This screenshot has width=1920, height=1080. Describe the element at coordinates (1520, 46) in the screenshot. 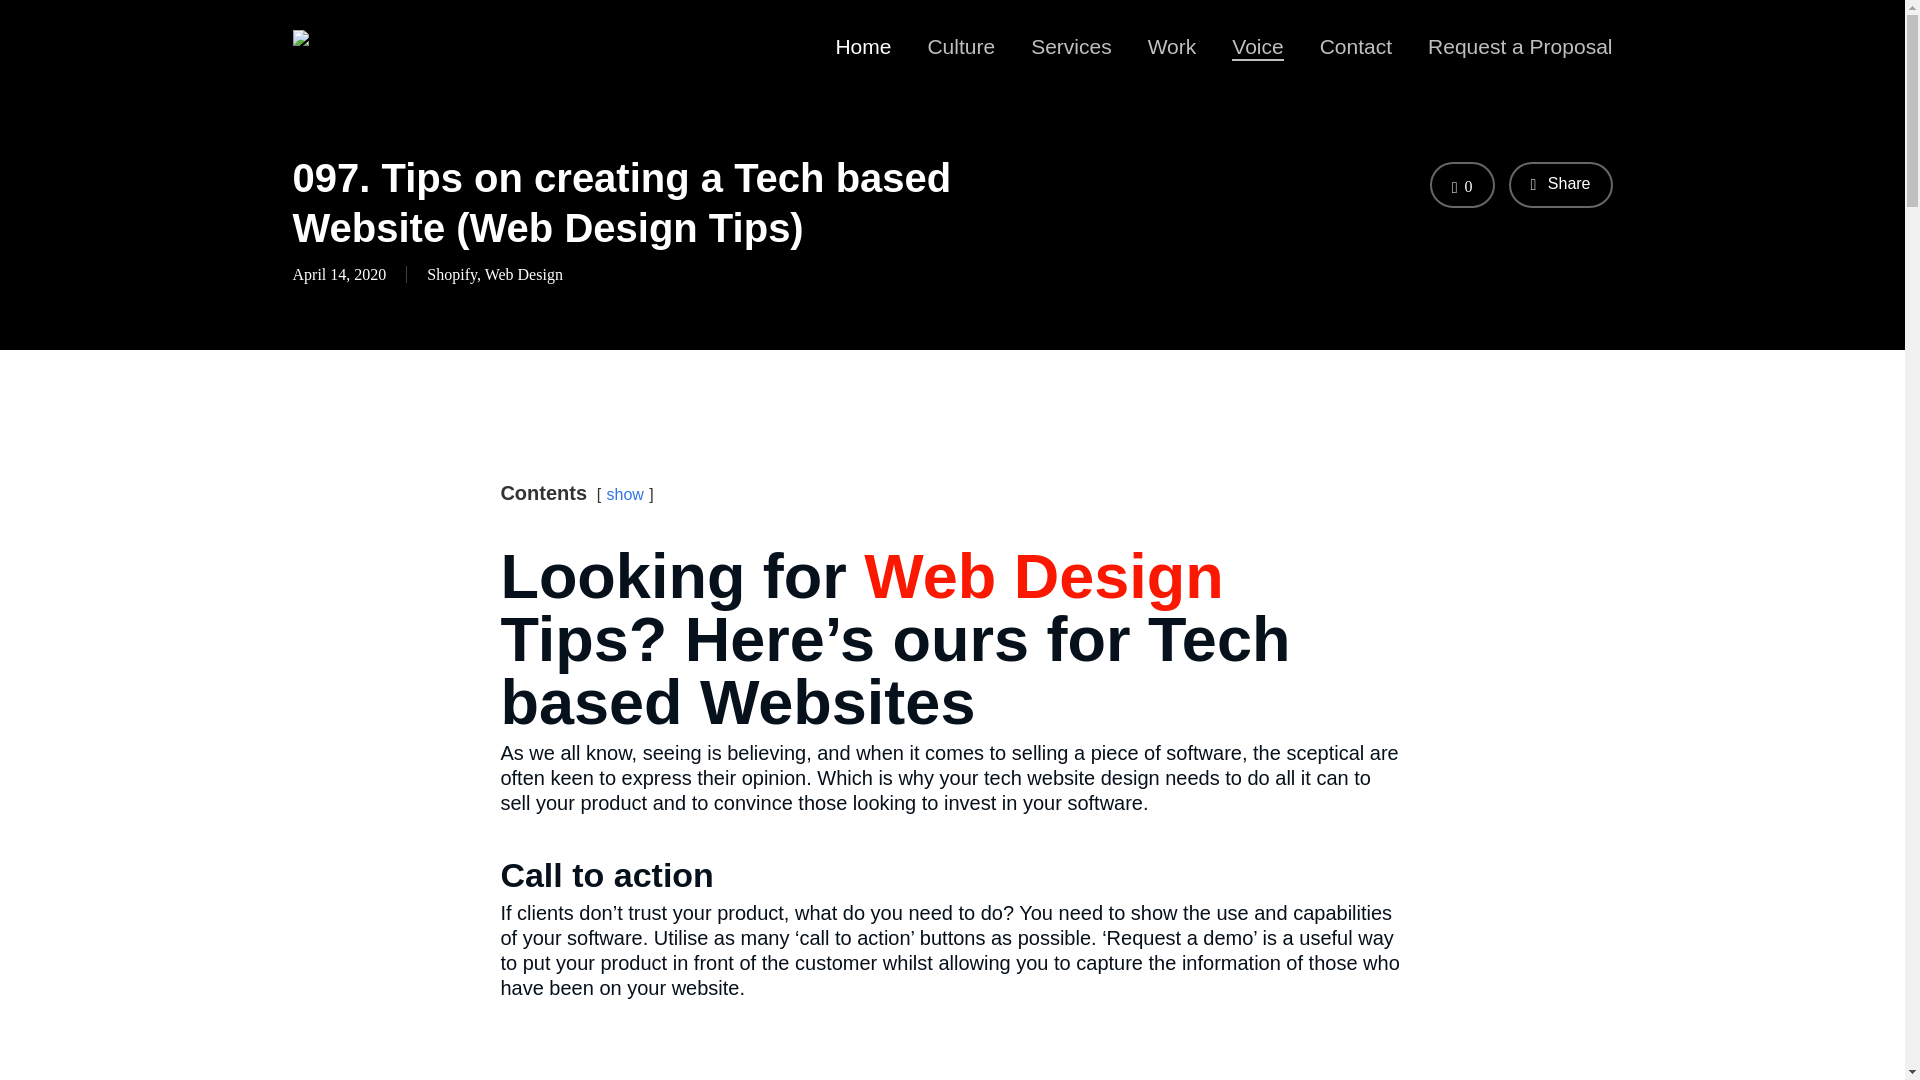

I see `Request a Proposal` at that location.